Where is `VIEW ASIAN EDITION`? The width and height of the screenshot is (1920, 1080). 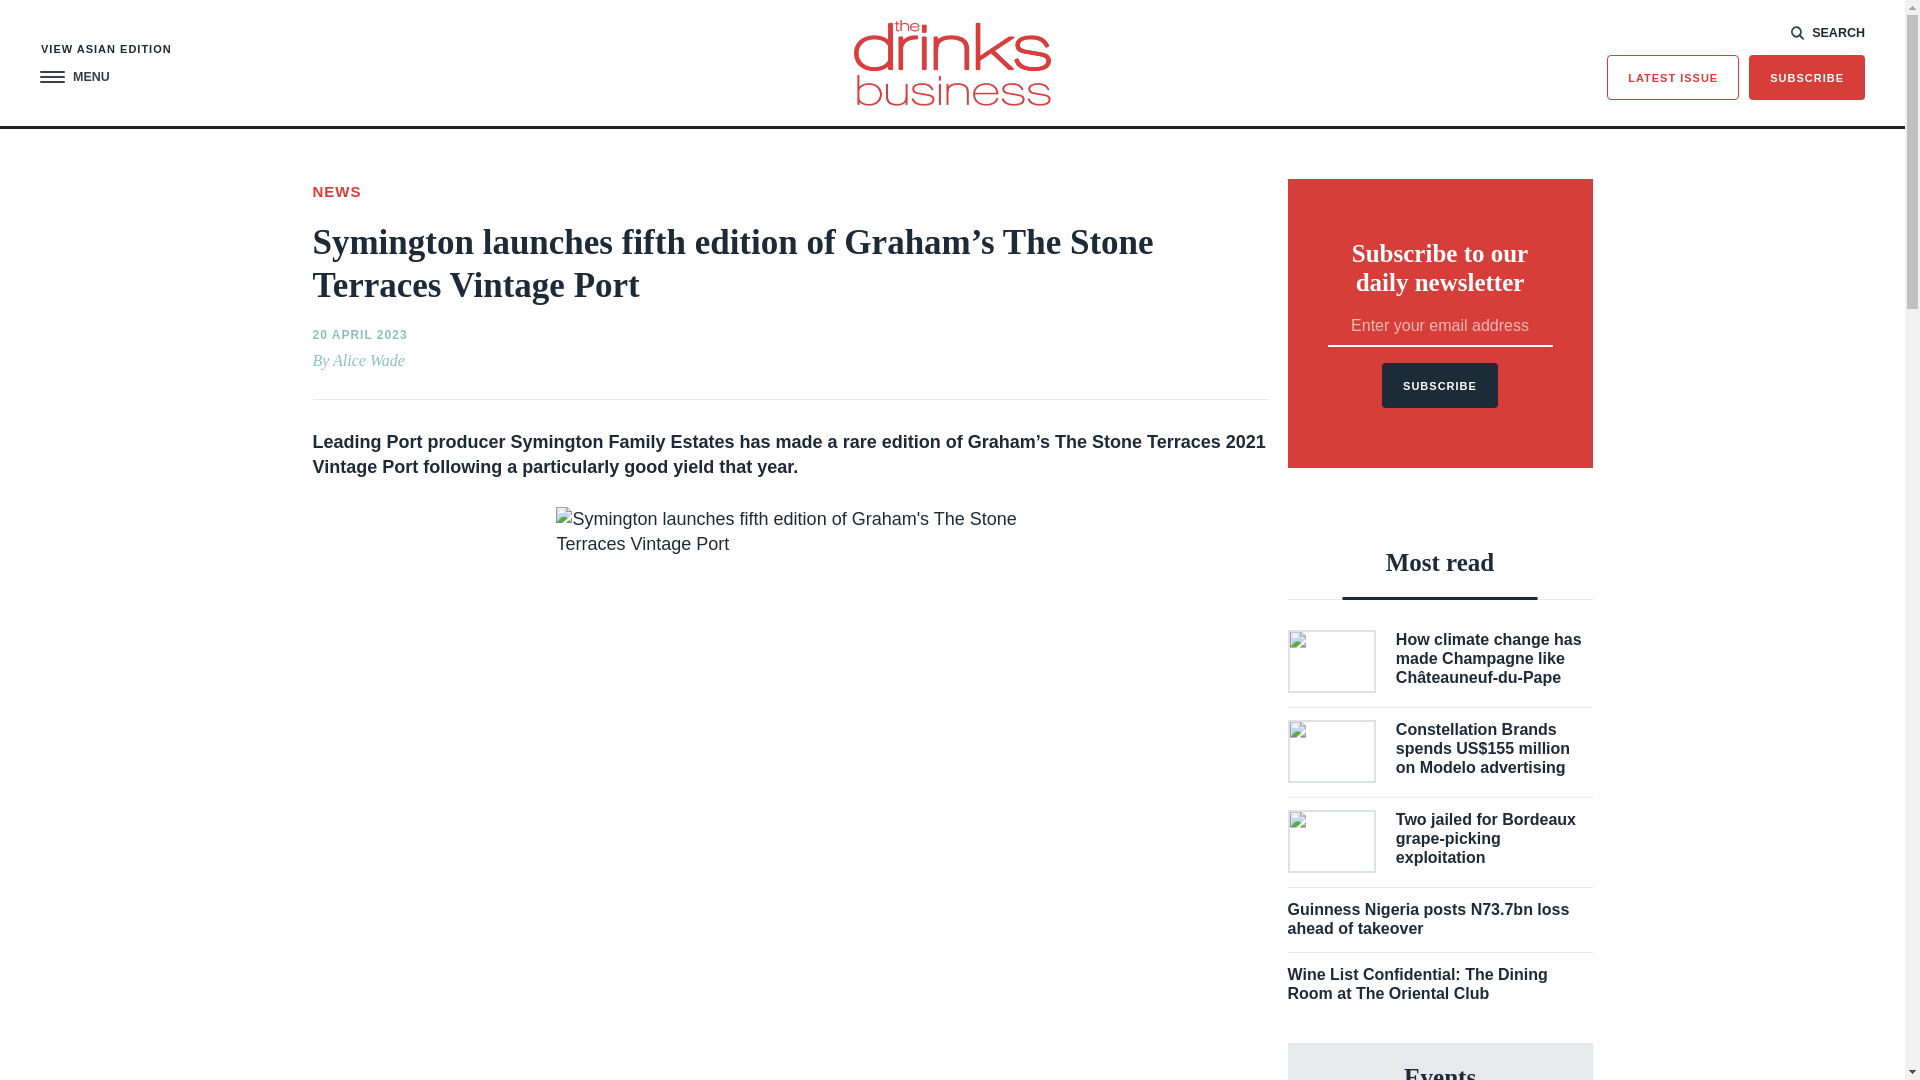 VIEW ASIAN EDITION is located at coordinates (106, 50).